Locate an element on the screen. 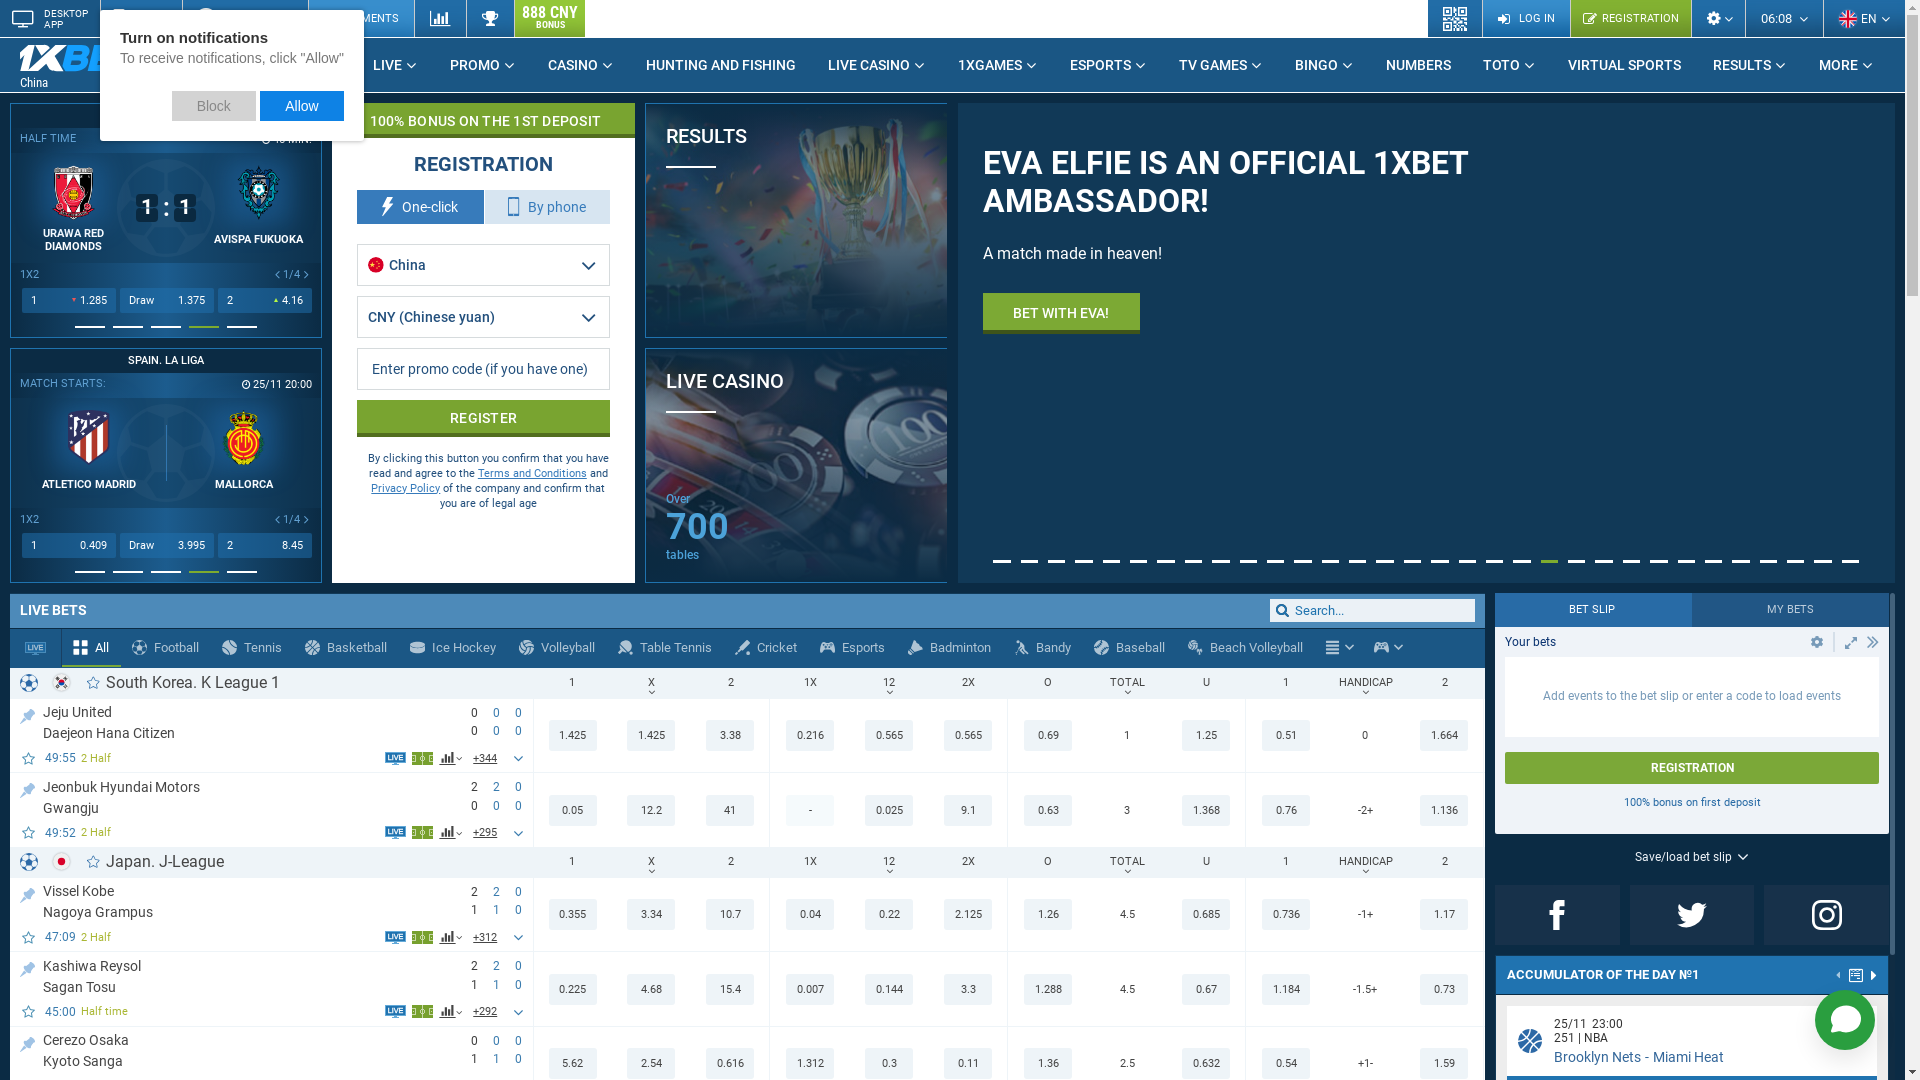  MOBILE
APP is located at coordinates (141, 18).